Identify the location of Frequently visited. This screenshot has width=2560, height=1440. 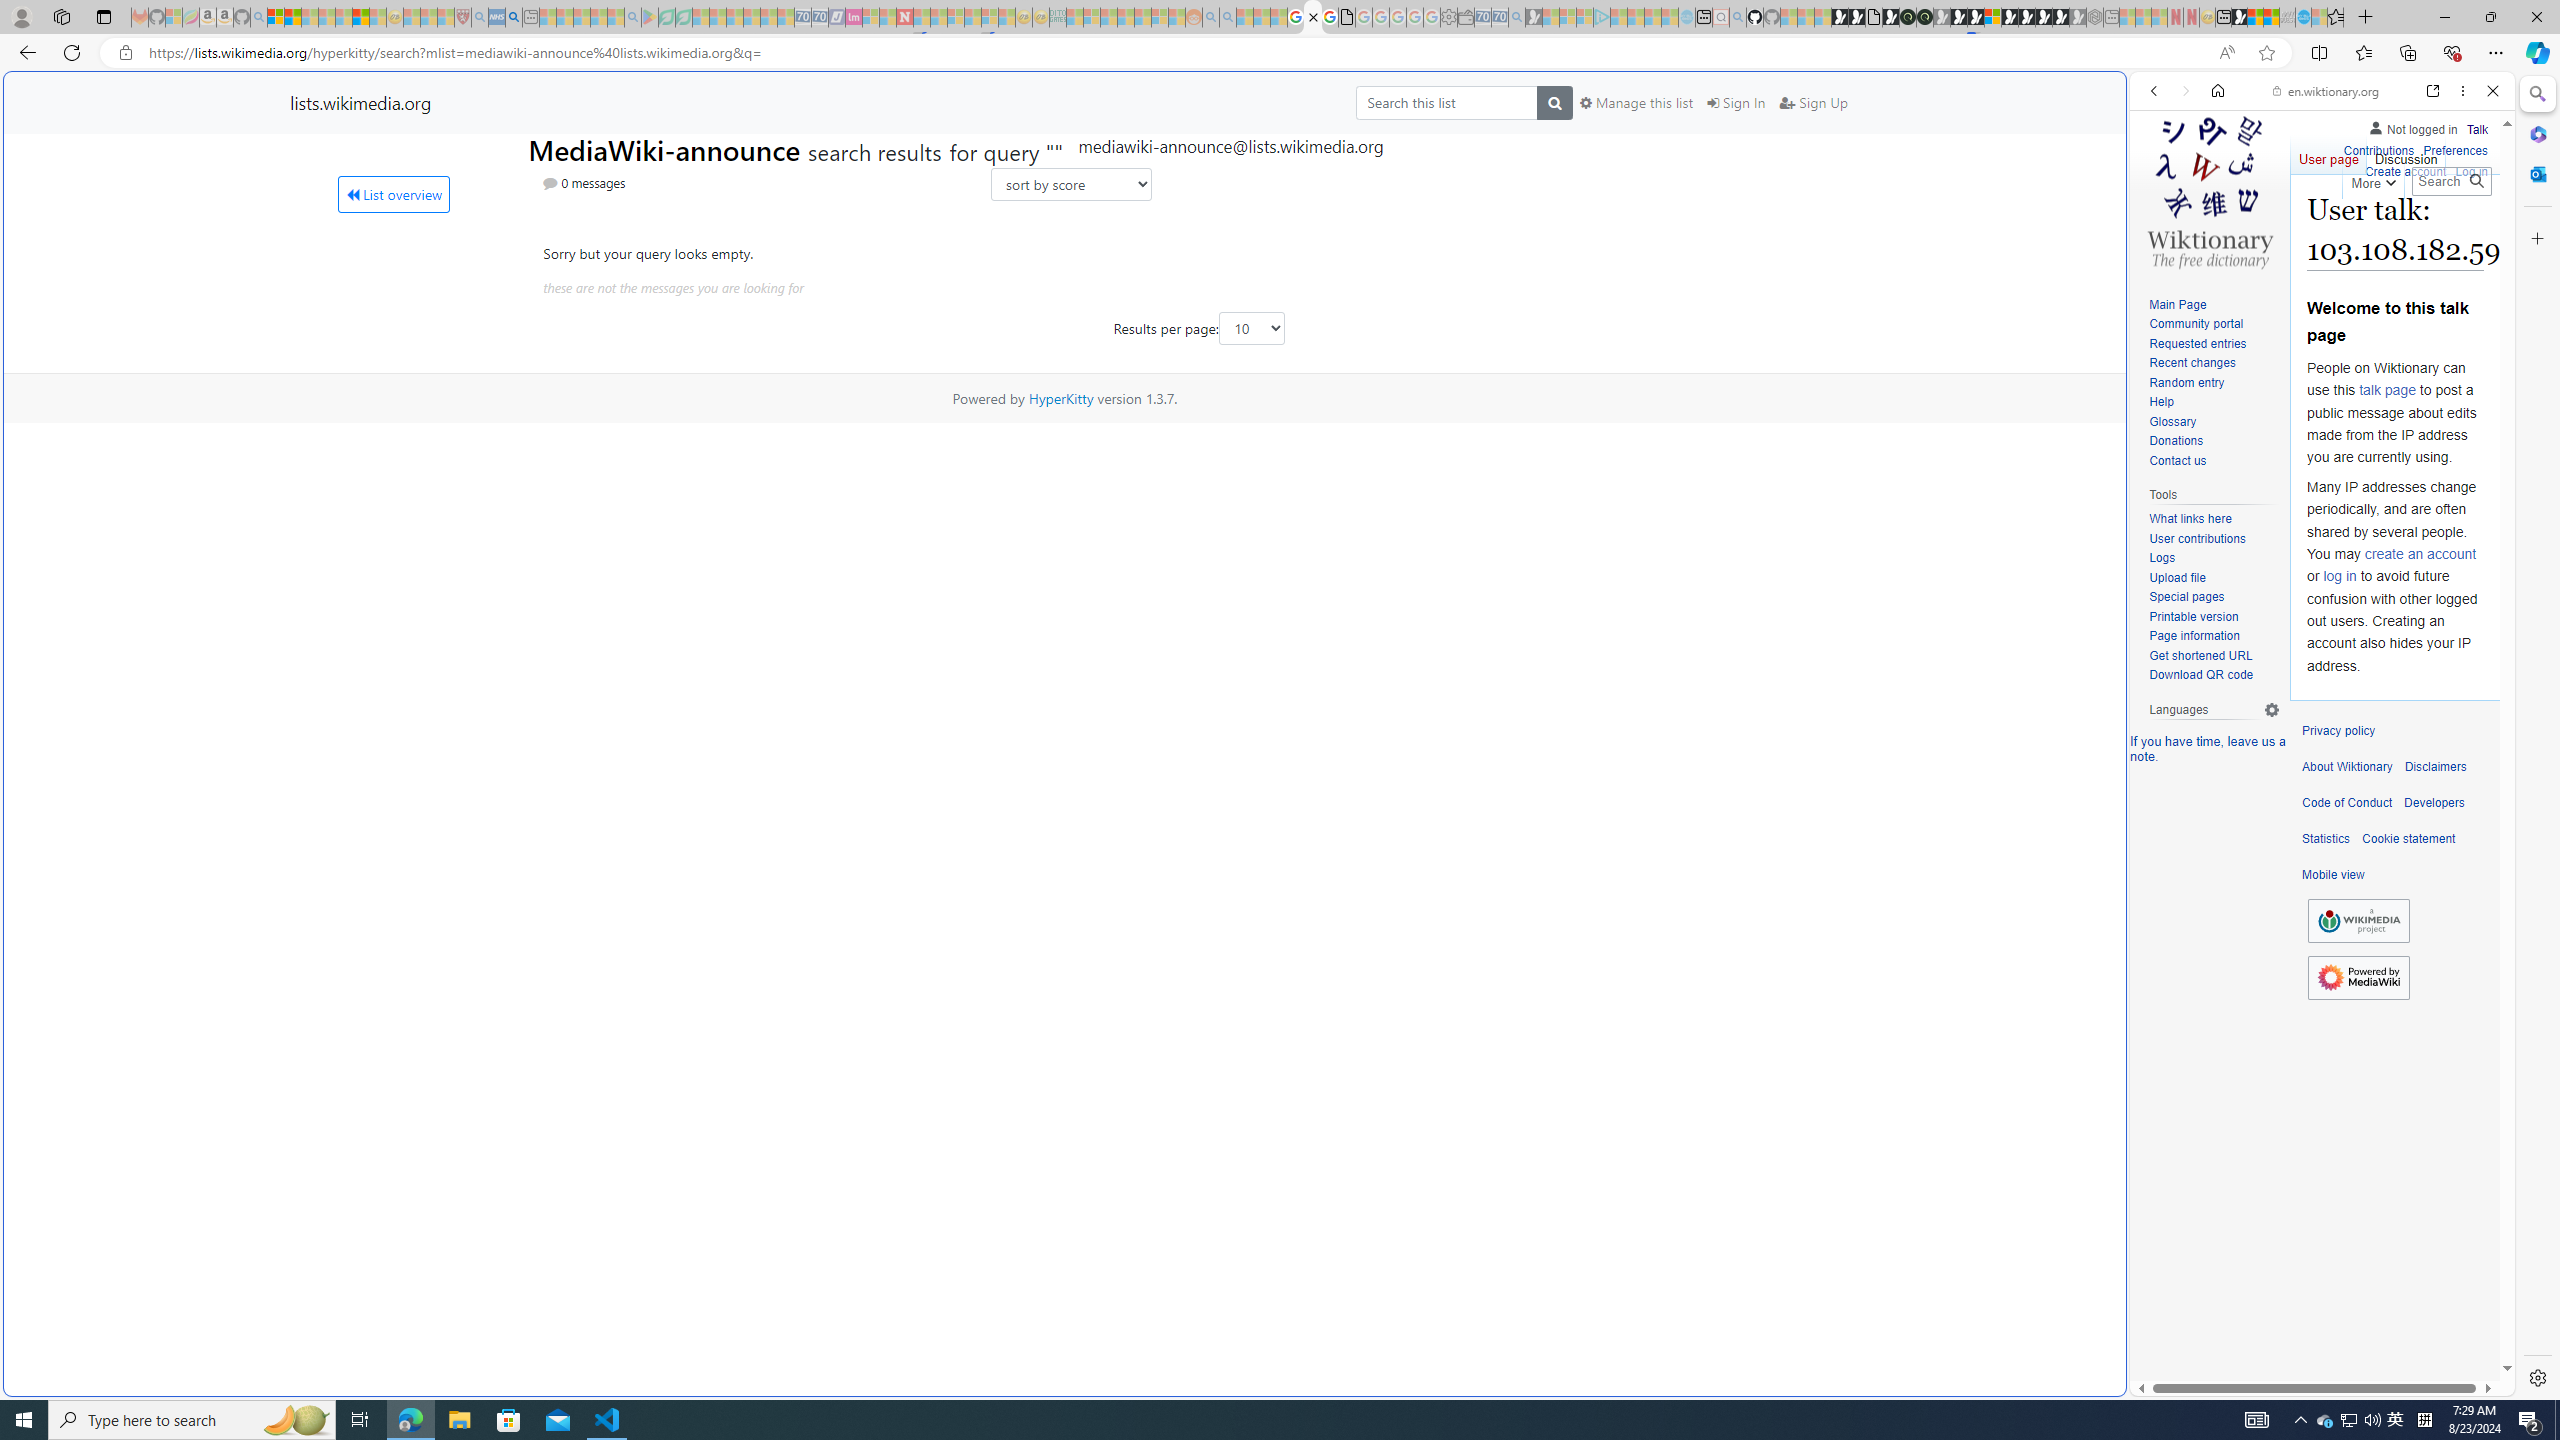
(1698, 266).